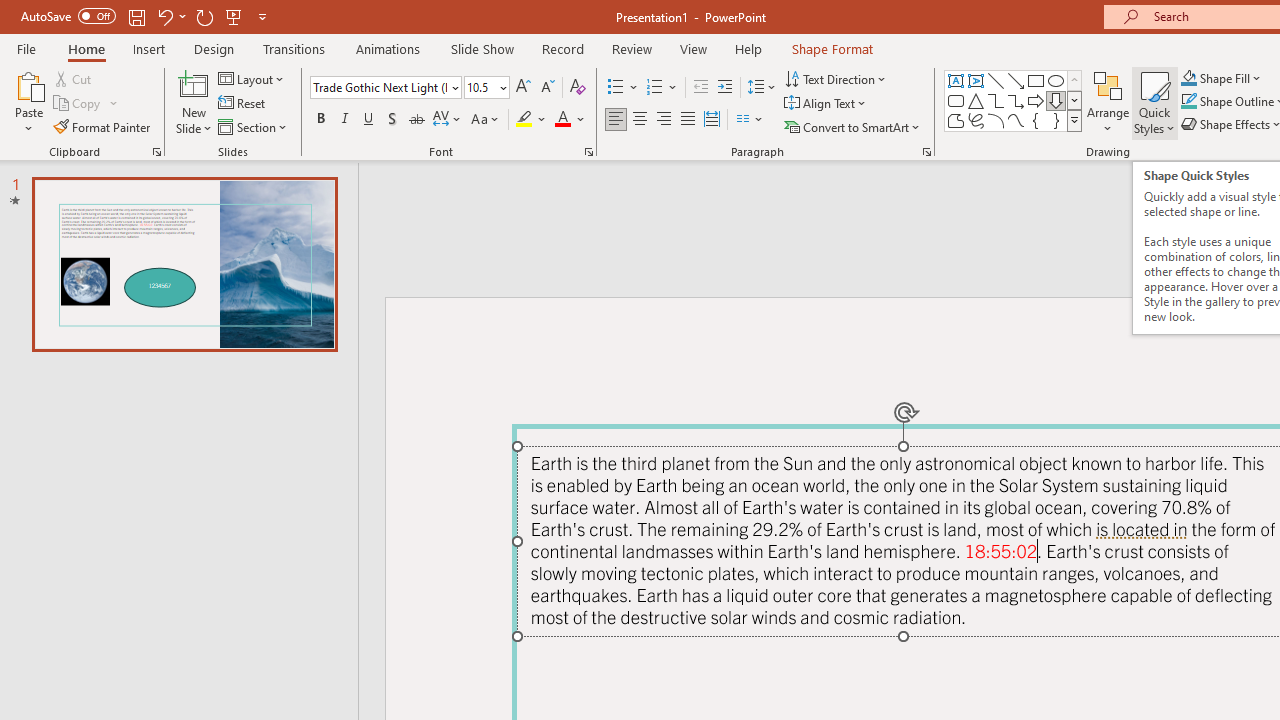  I want to click on Font..., so click(588, 152).